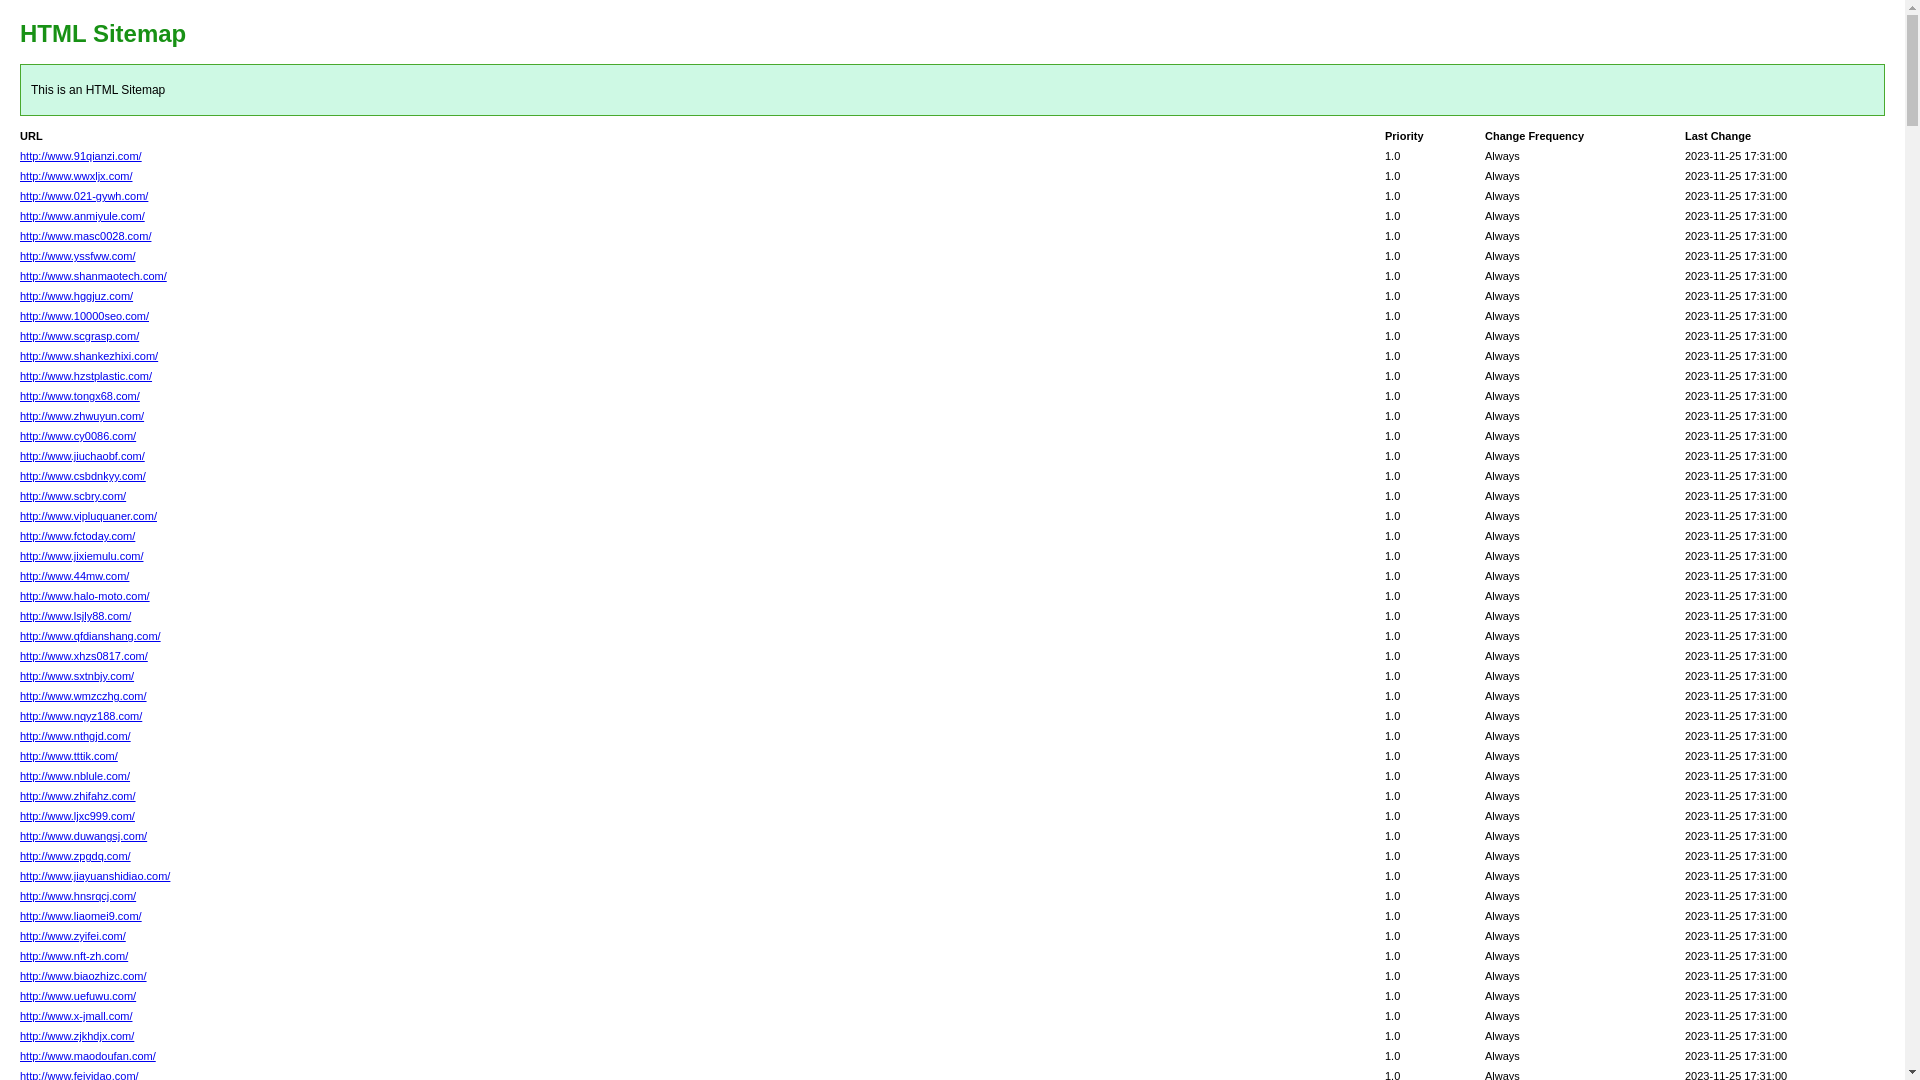 The height and width of the screenshot is (1080, 1920). What do you see at coordinates (76, 736) in the screenshot?
I see `http://www.nthgjd.com/` at bounding box center [76, 736].